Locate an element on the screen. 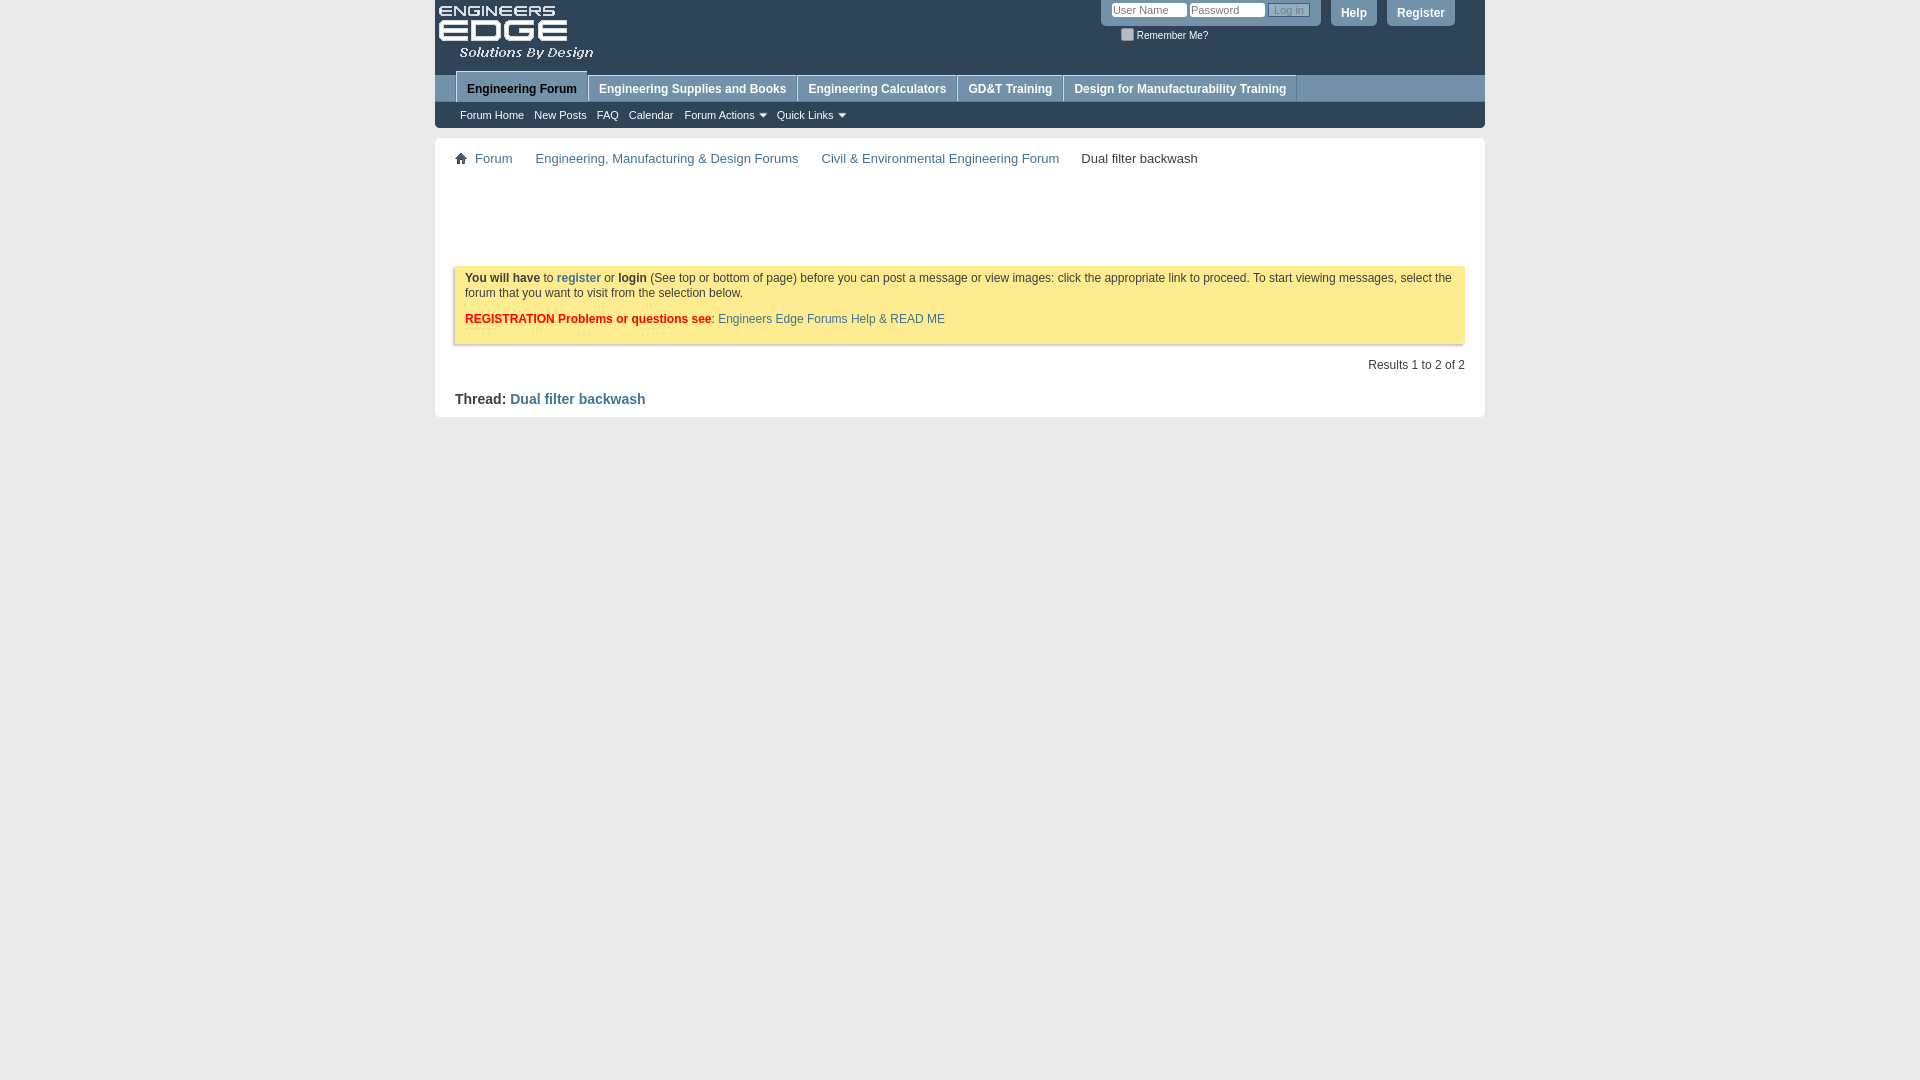 The image size is (1920, 1080). Reload this Page is located at coordinates (578, 398).